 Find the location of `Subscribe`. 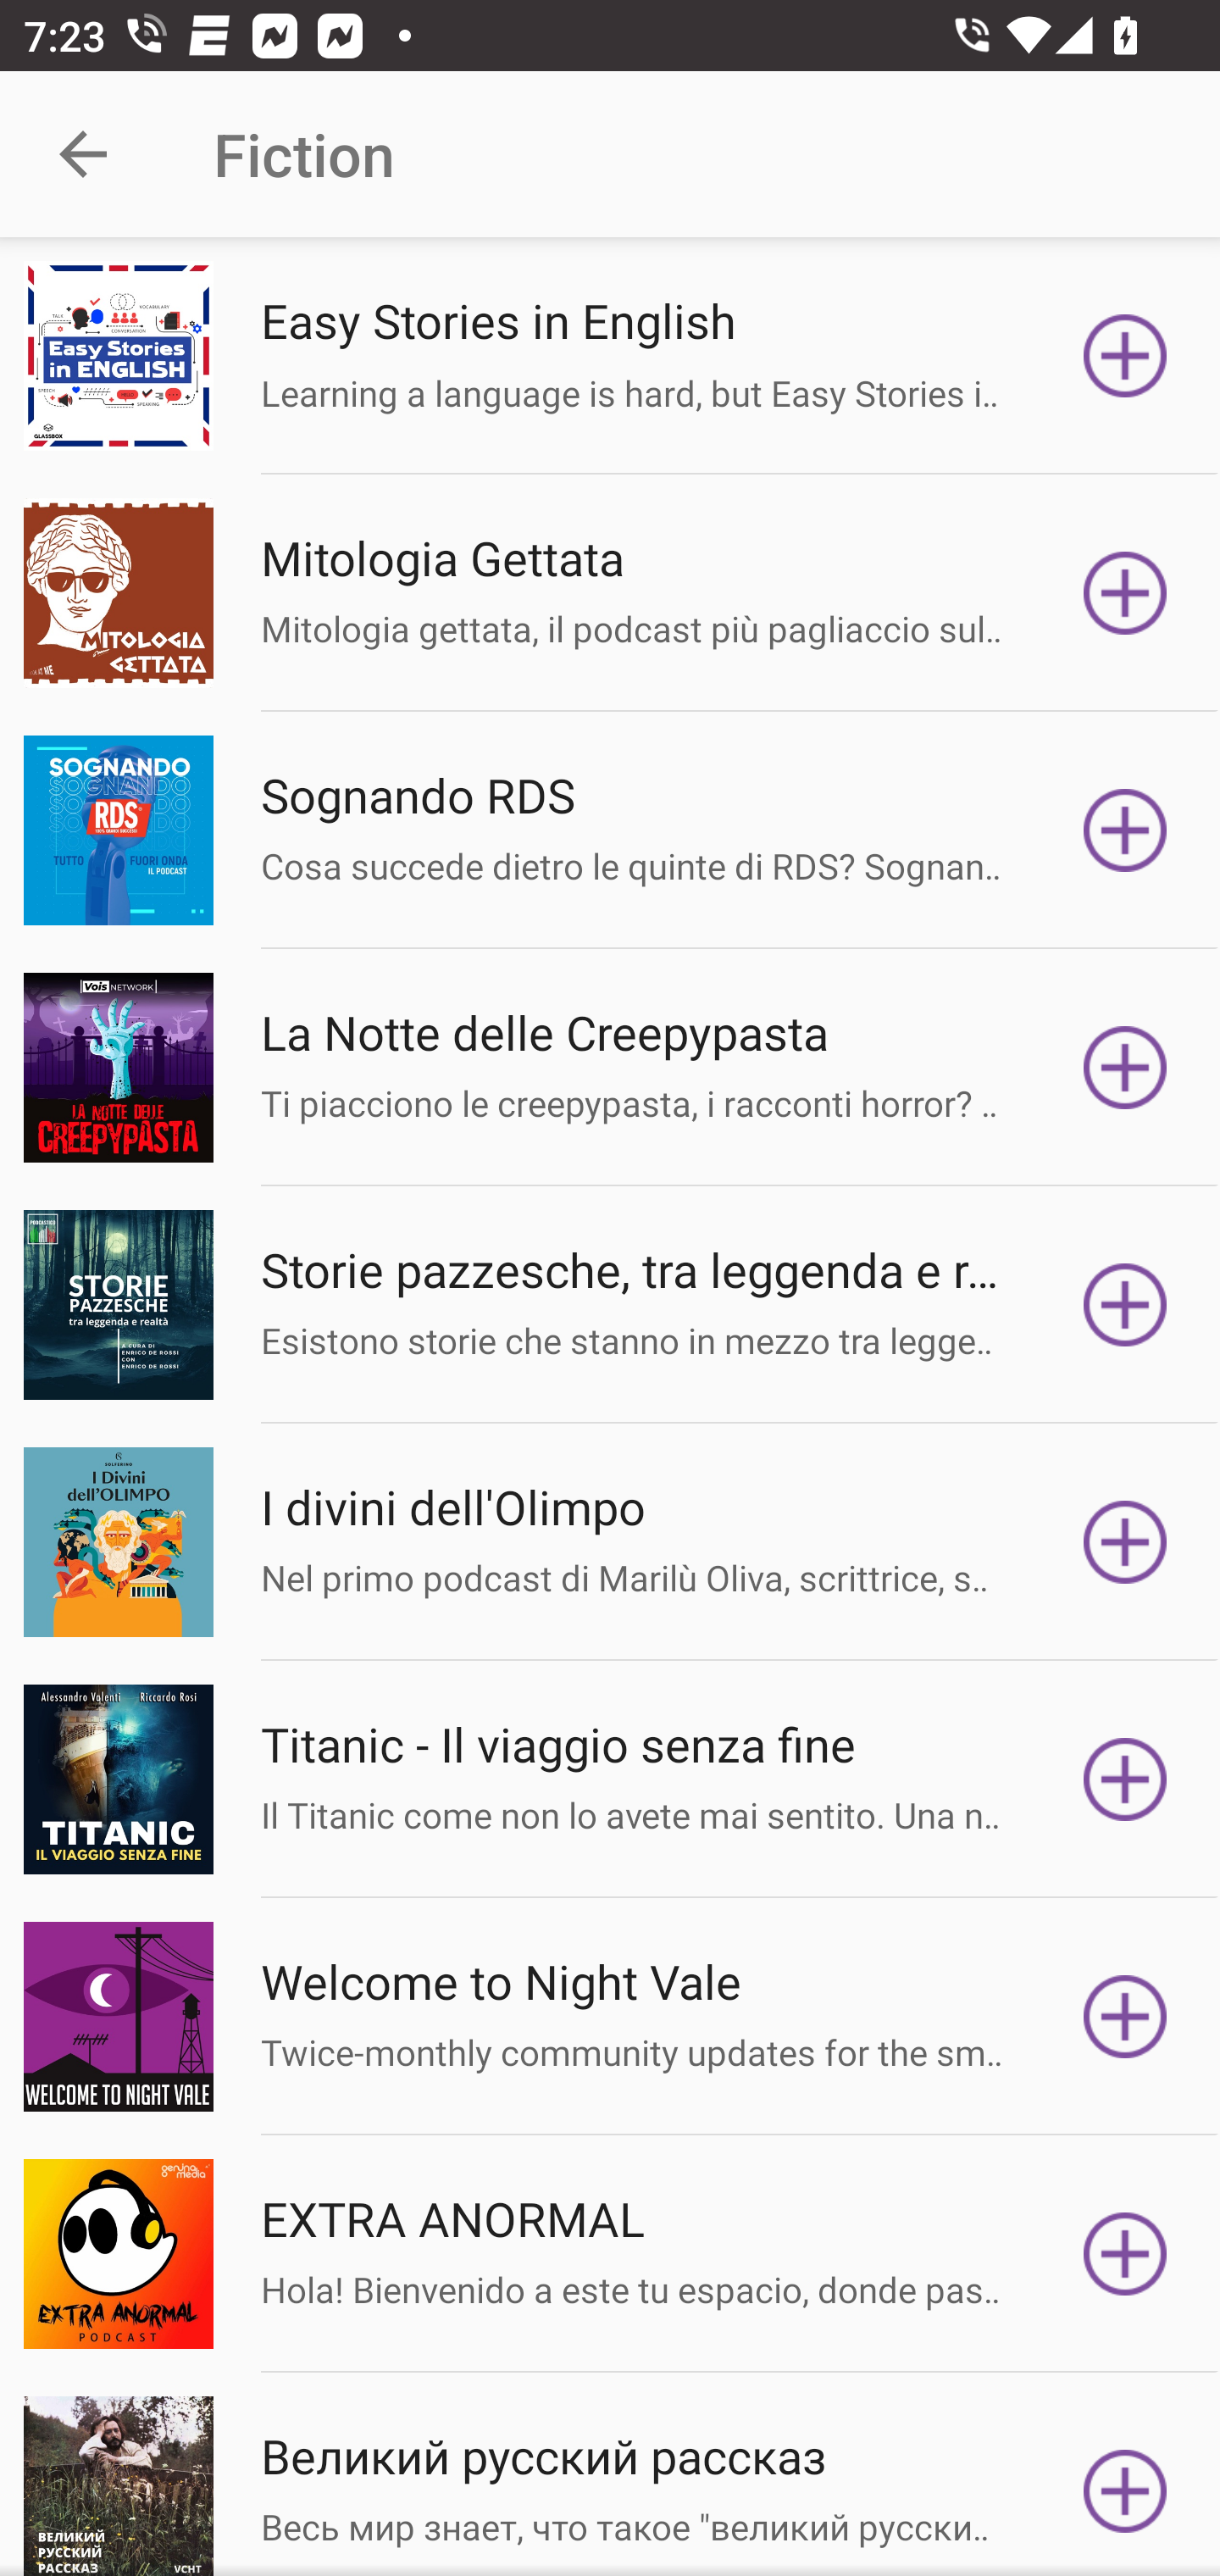

Subscribe is located at coordinates (1125, 1304).